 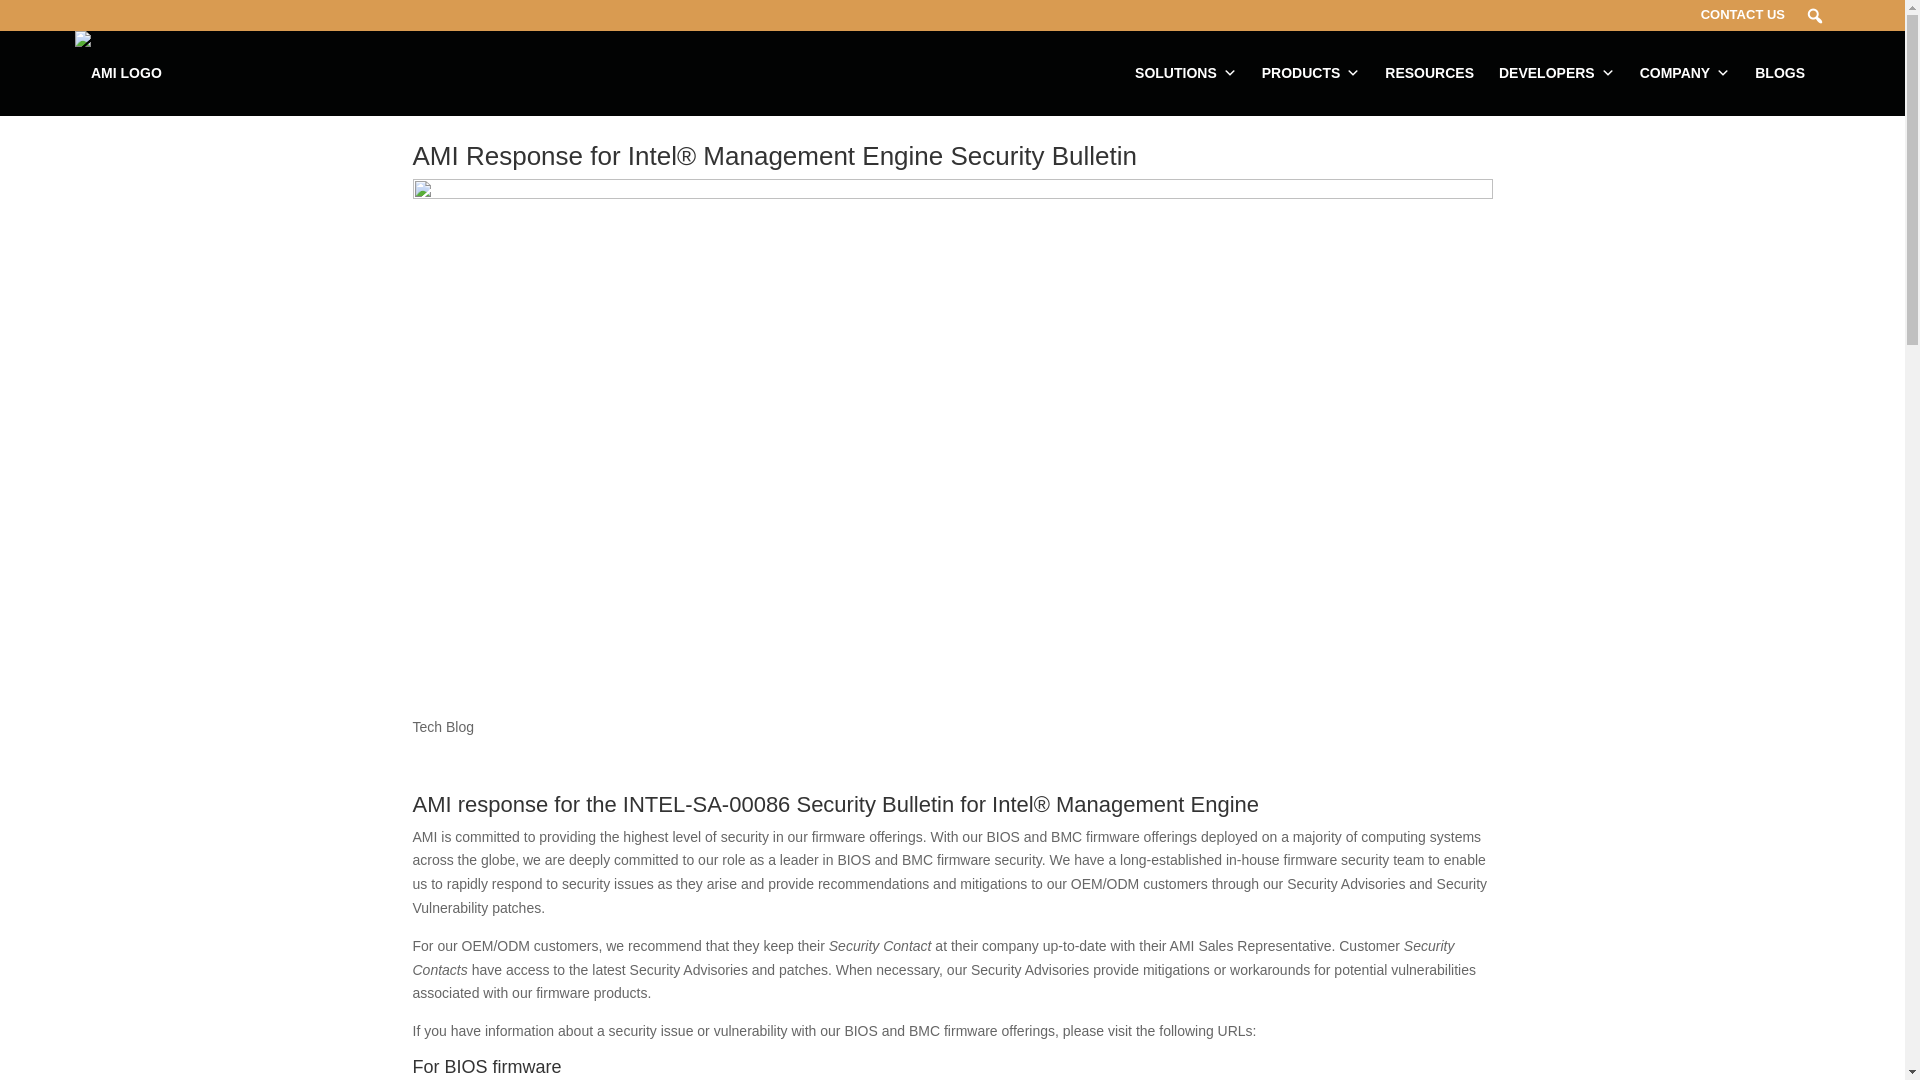 I want to click on CONTACT US, so click(x=1742, y=15).